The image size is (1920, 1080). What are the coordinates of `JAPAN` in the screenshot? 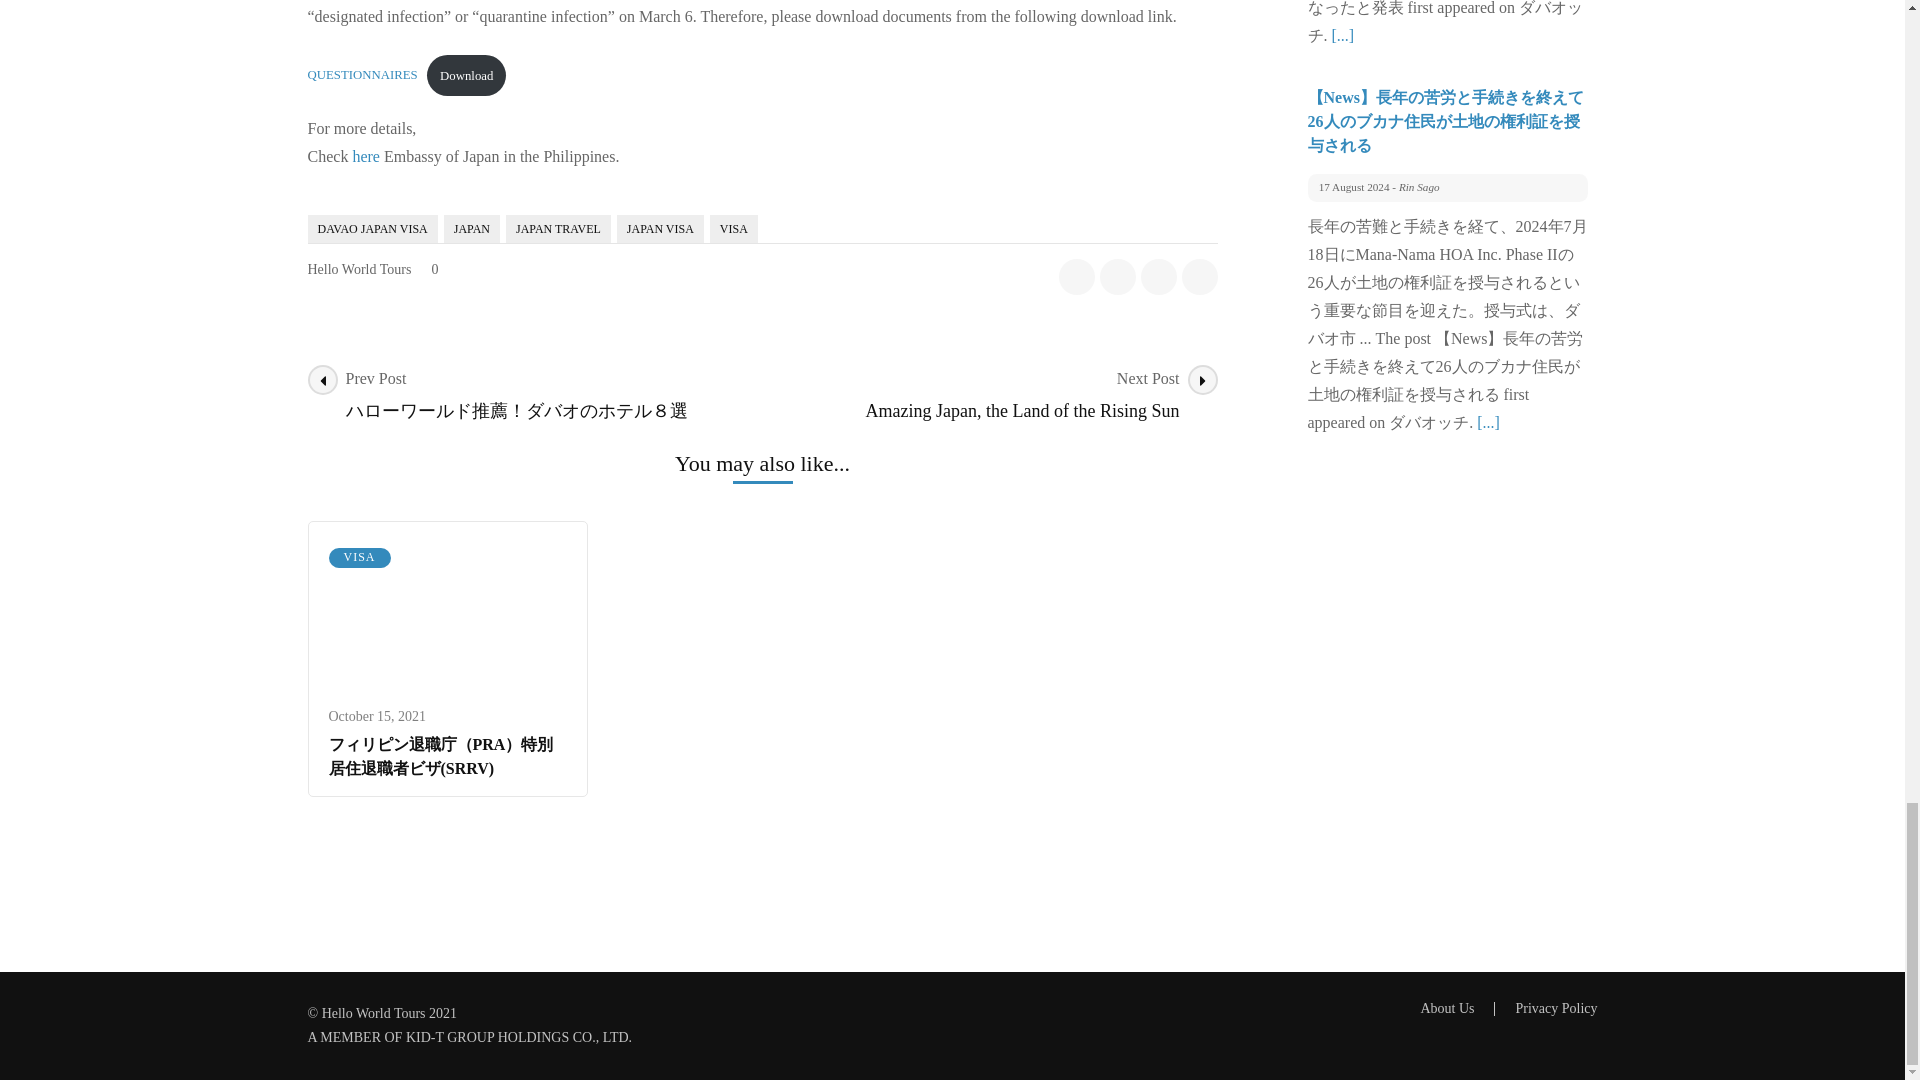 It's located at (471, 228).